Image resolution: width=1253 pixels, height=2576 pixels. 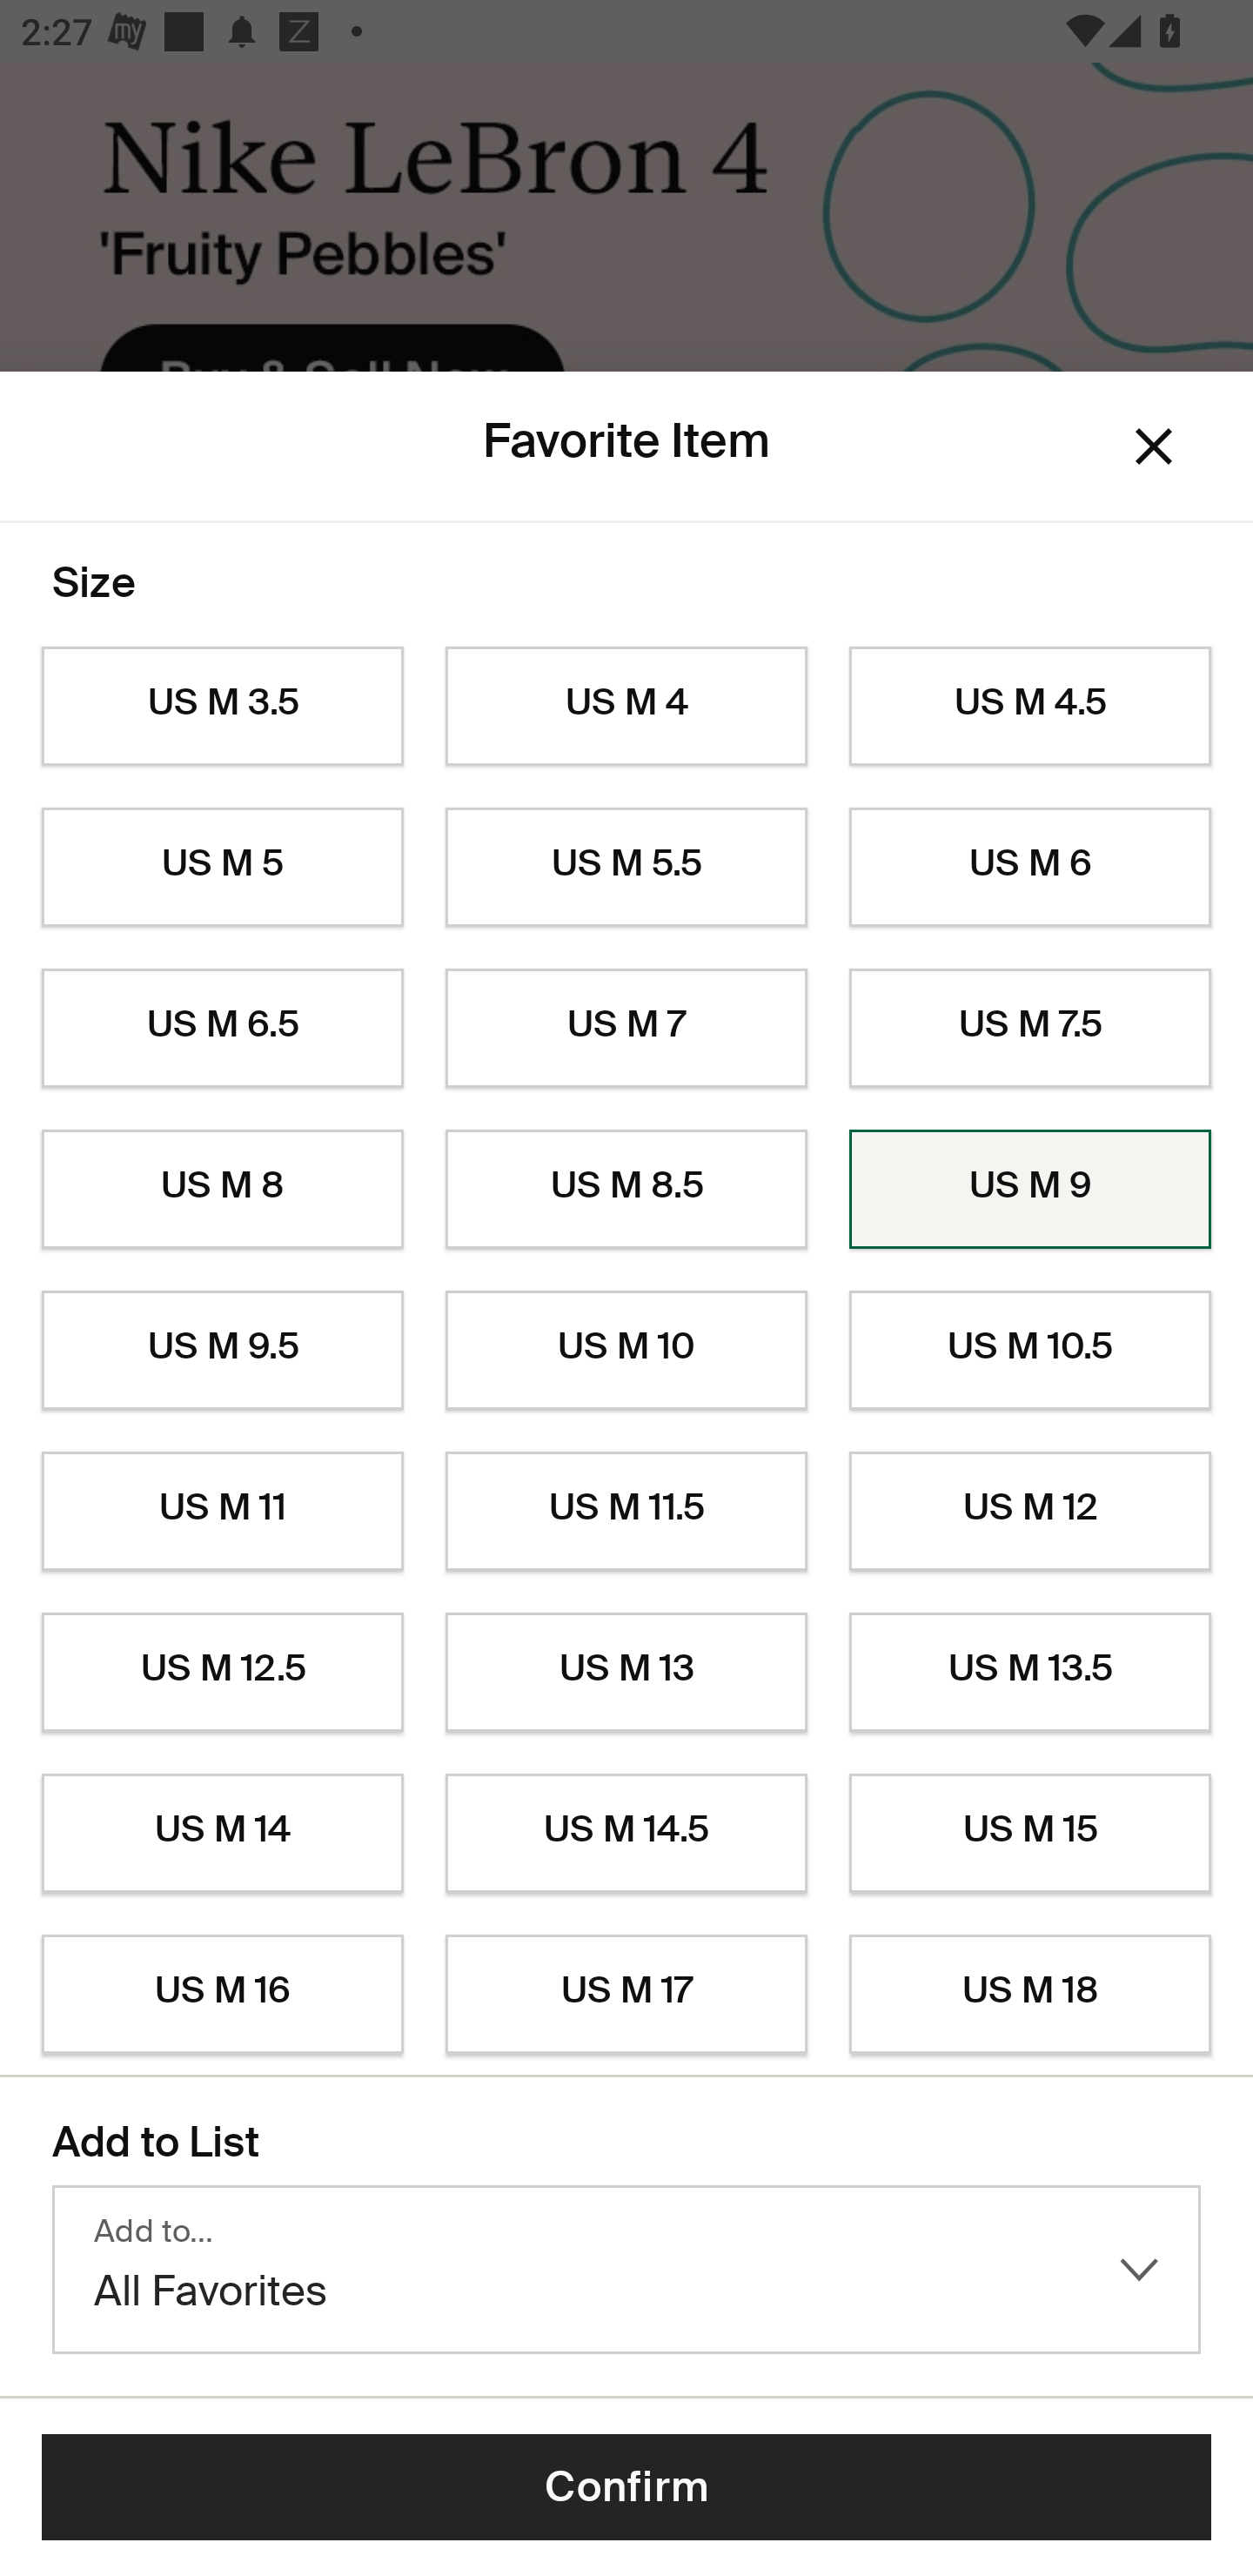 What do you see at coordinates (222, 867) in the screenshot?
I see `US M 5` at bounding box center [222, 867].